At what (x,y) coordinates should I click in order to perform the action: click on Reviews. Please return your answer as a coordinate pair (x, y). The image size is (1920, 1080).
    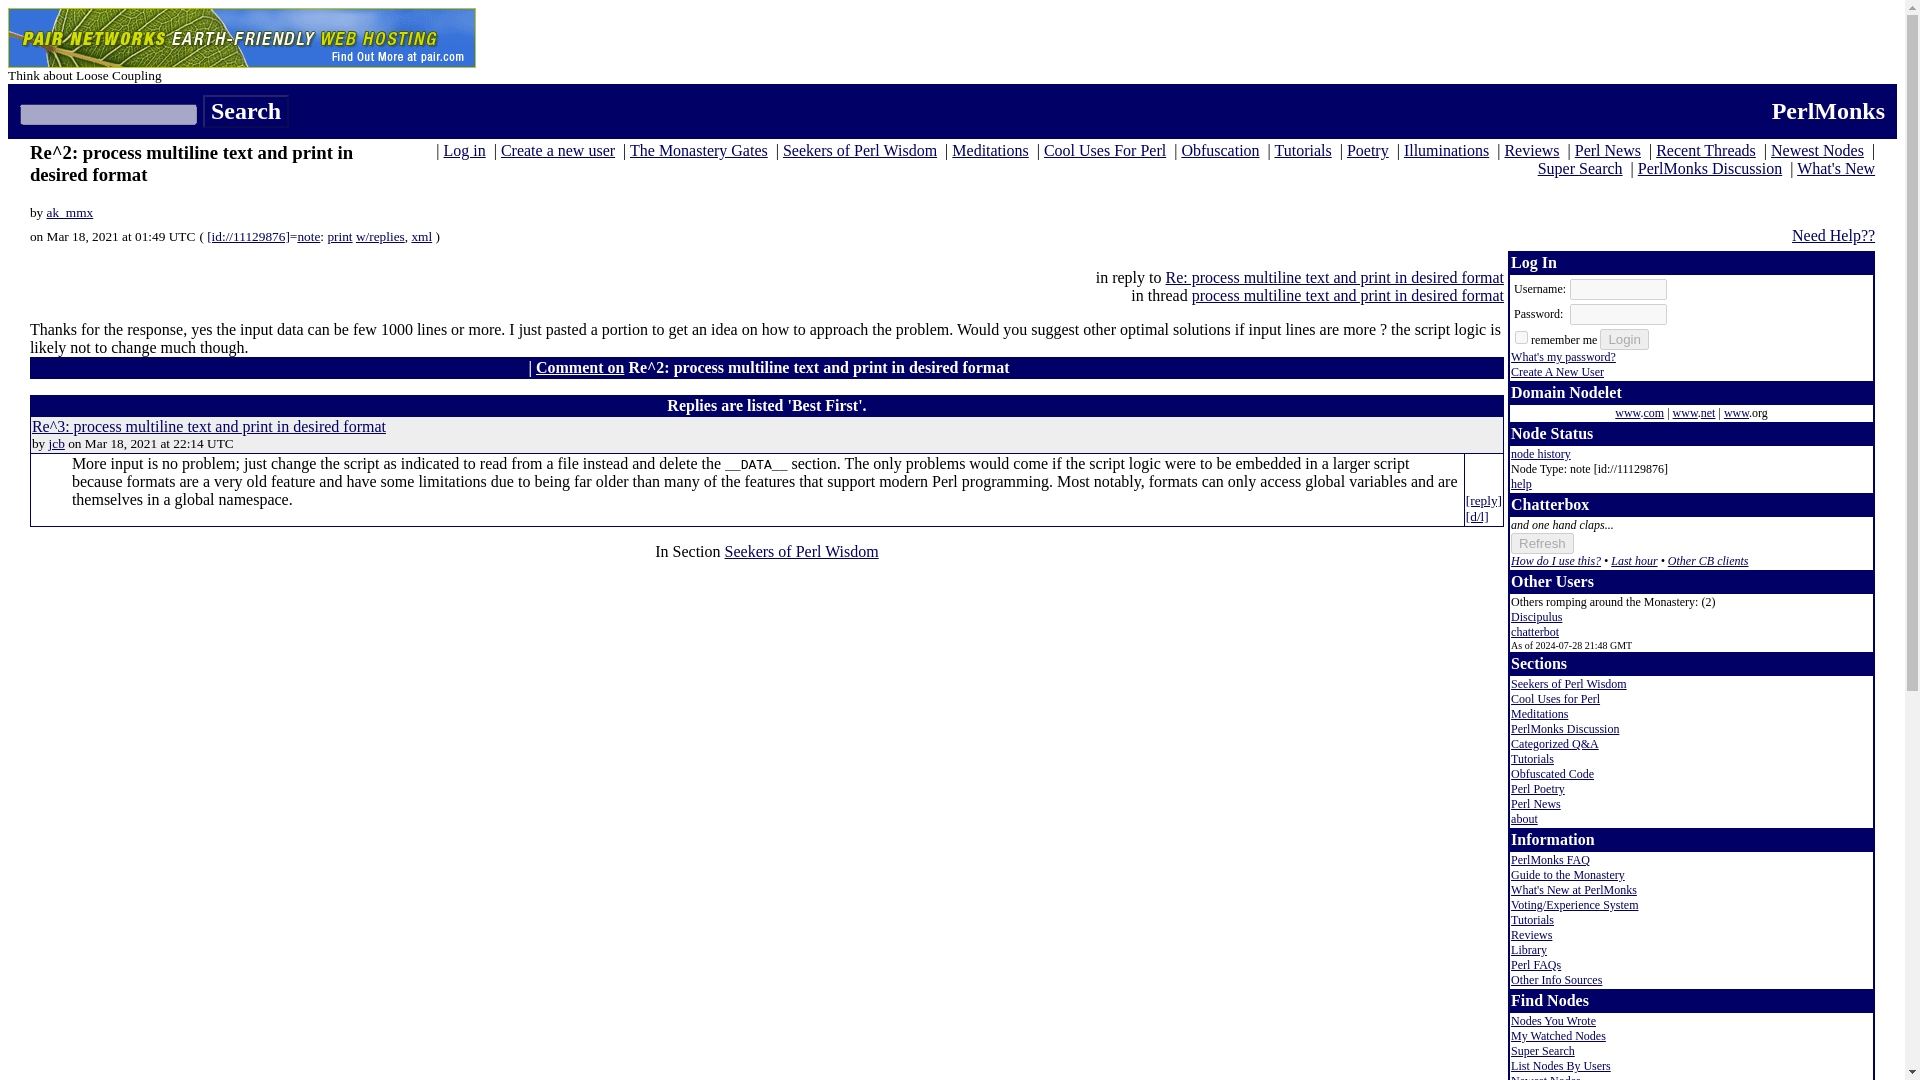
    Looking at the image, I should click on (1531, 150).